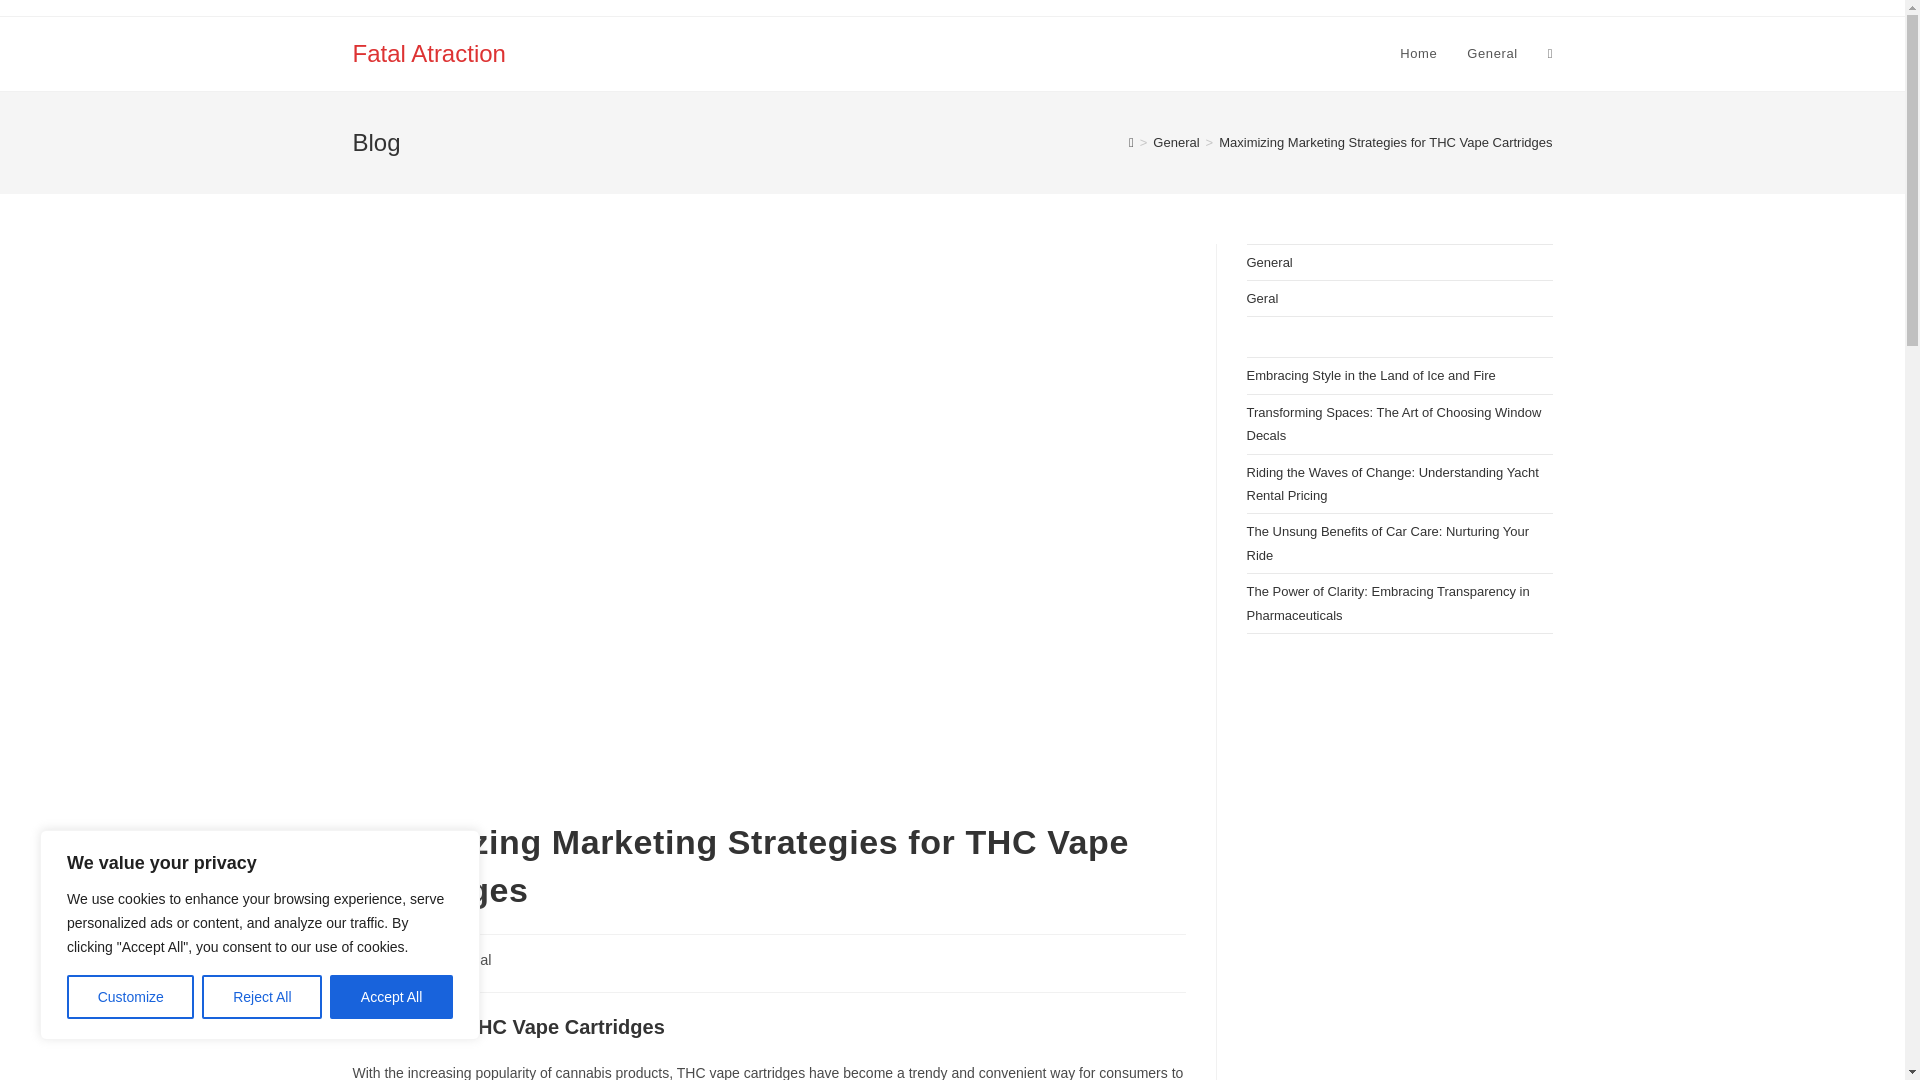  Describe the element at coordinates (1176, 142) in the screenshot. I see `General` at that location.